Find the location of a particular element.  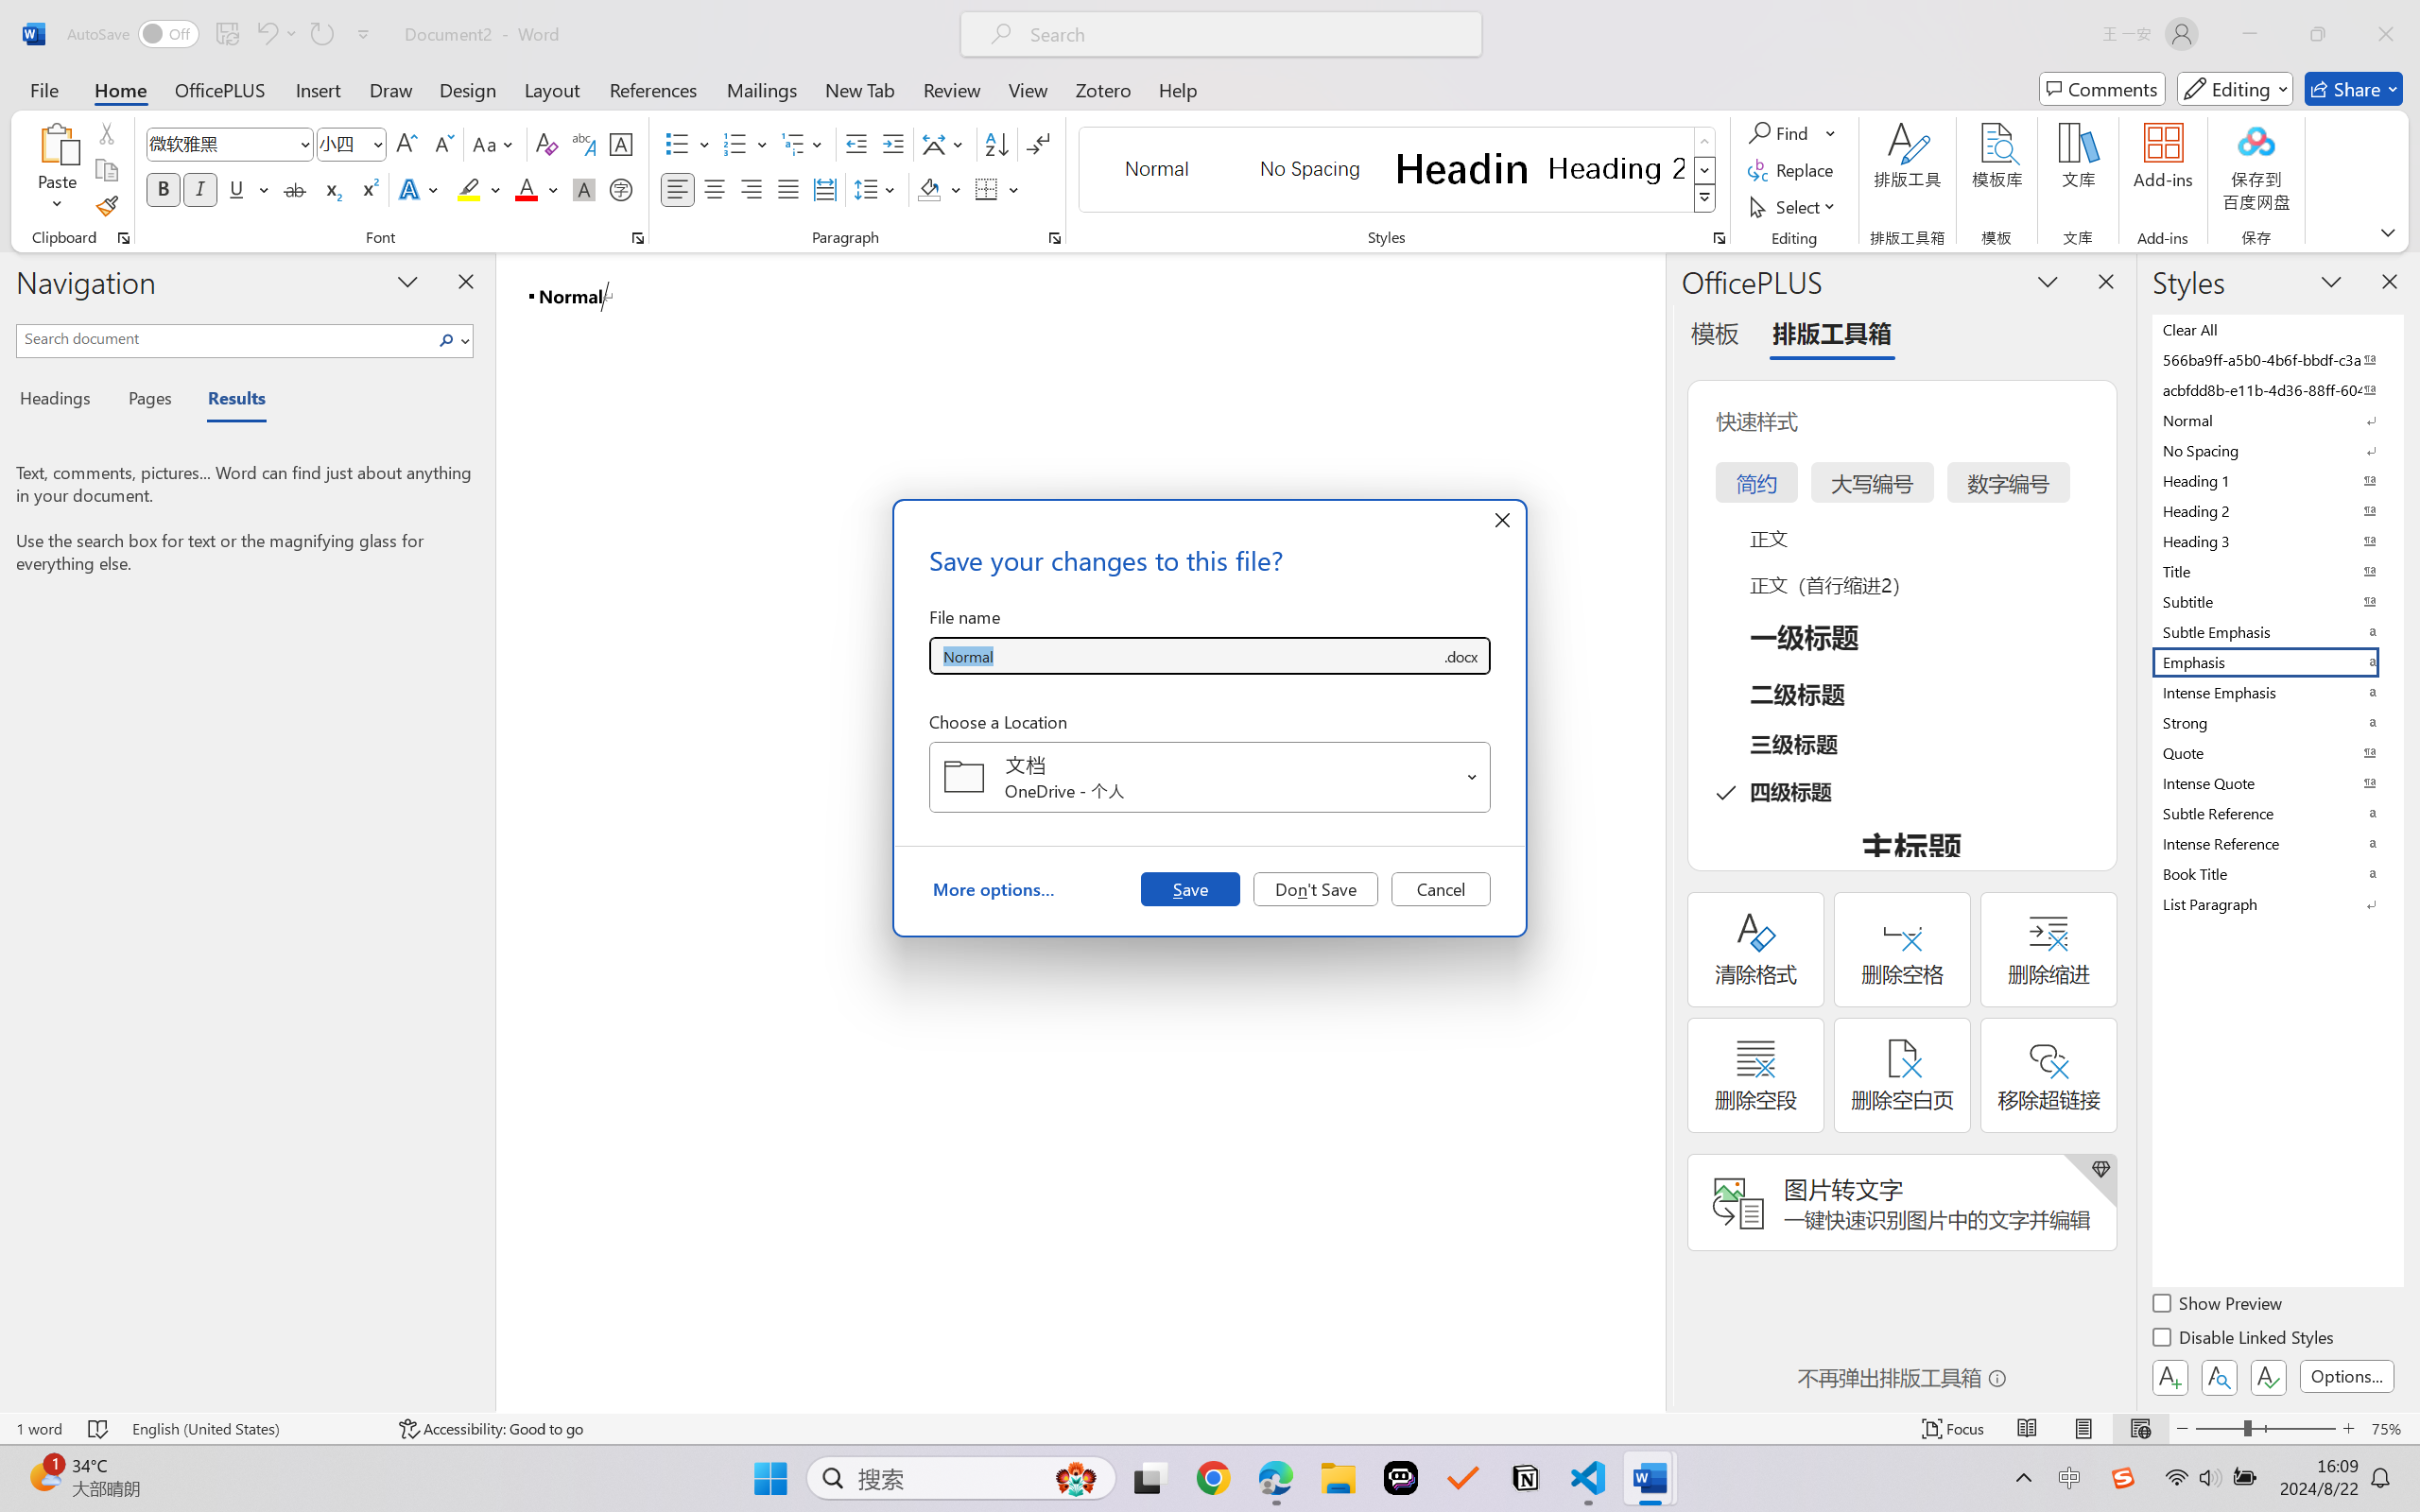

Phonetic Guide... is located at coordinates (582, 144).